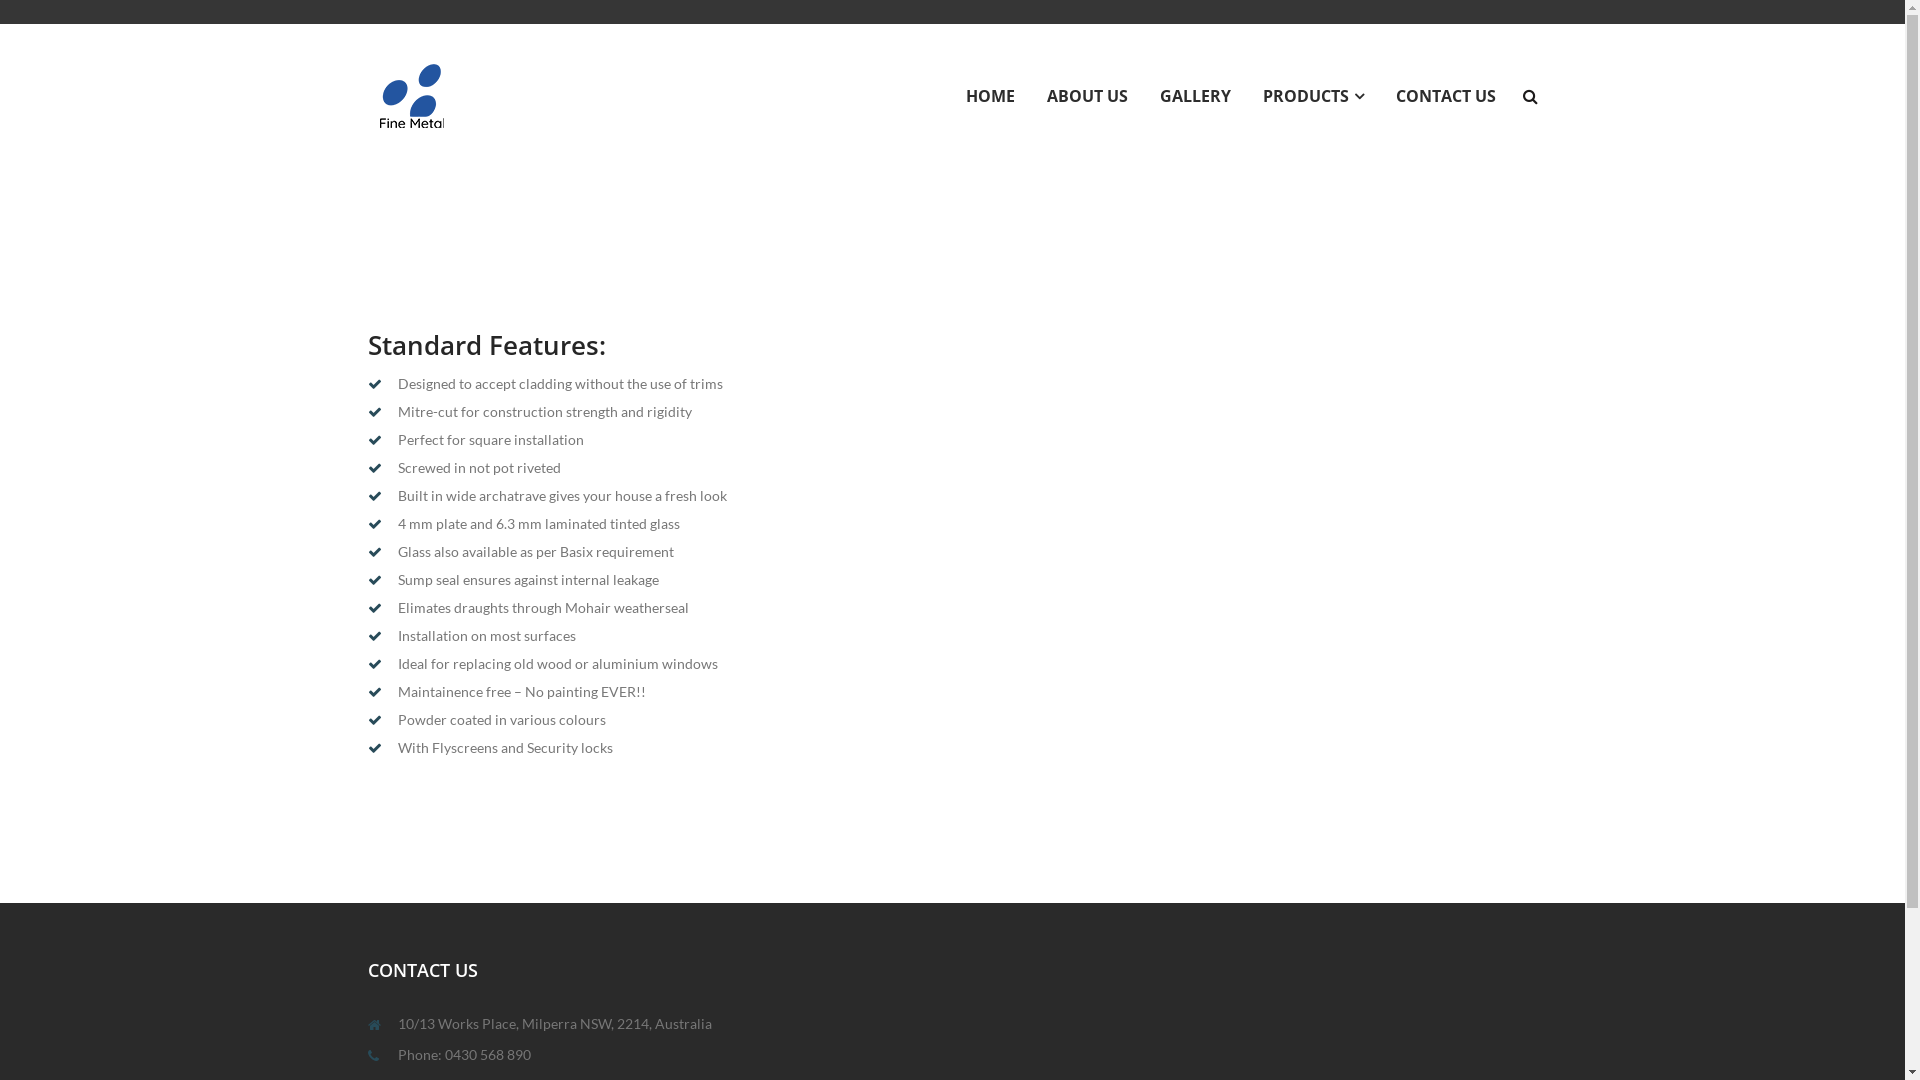 The image size is (1920, 1080). I want to click on HOME, so click(990, 96).